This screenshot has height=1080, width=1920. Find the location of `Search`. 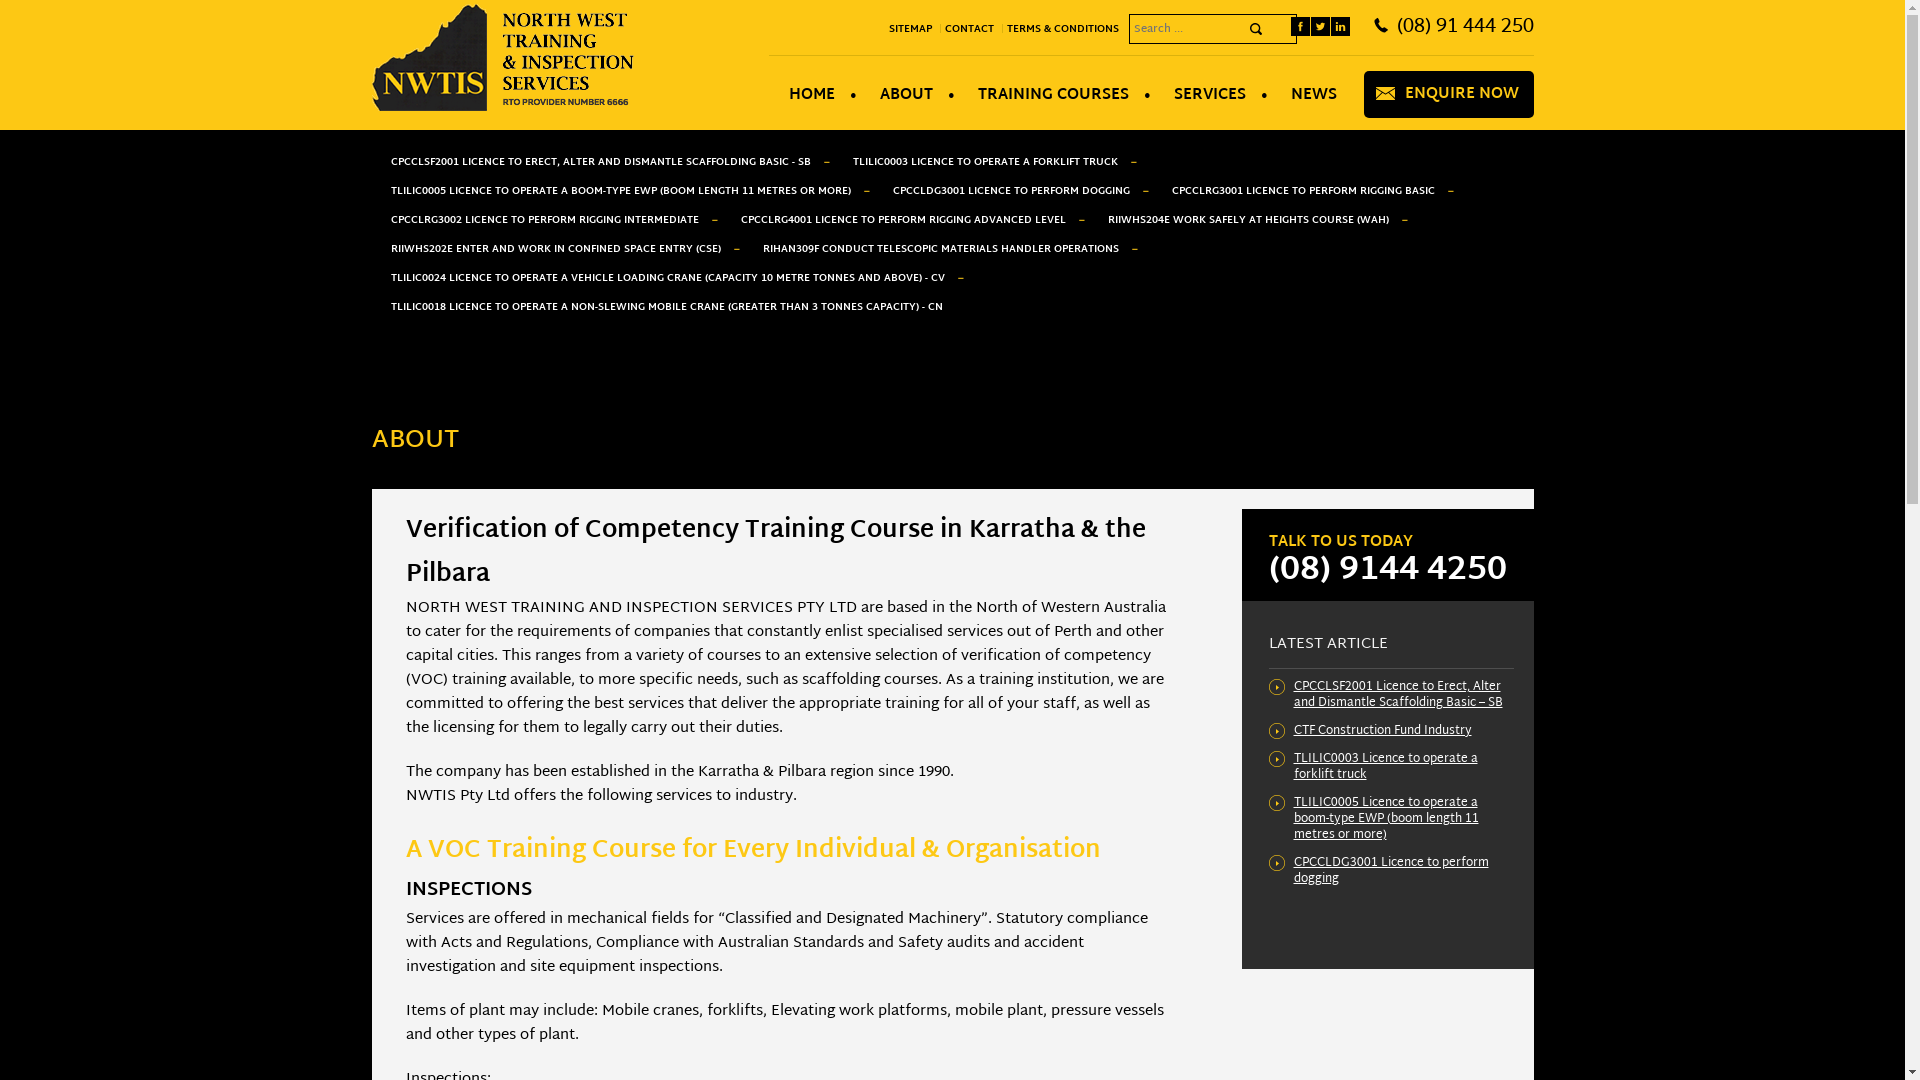

Search is located at coordinates (1256, 28).